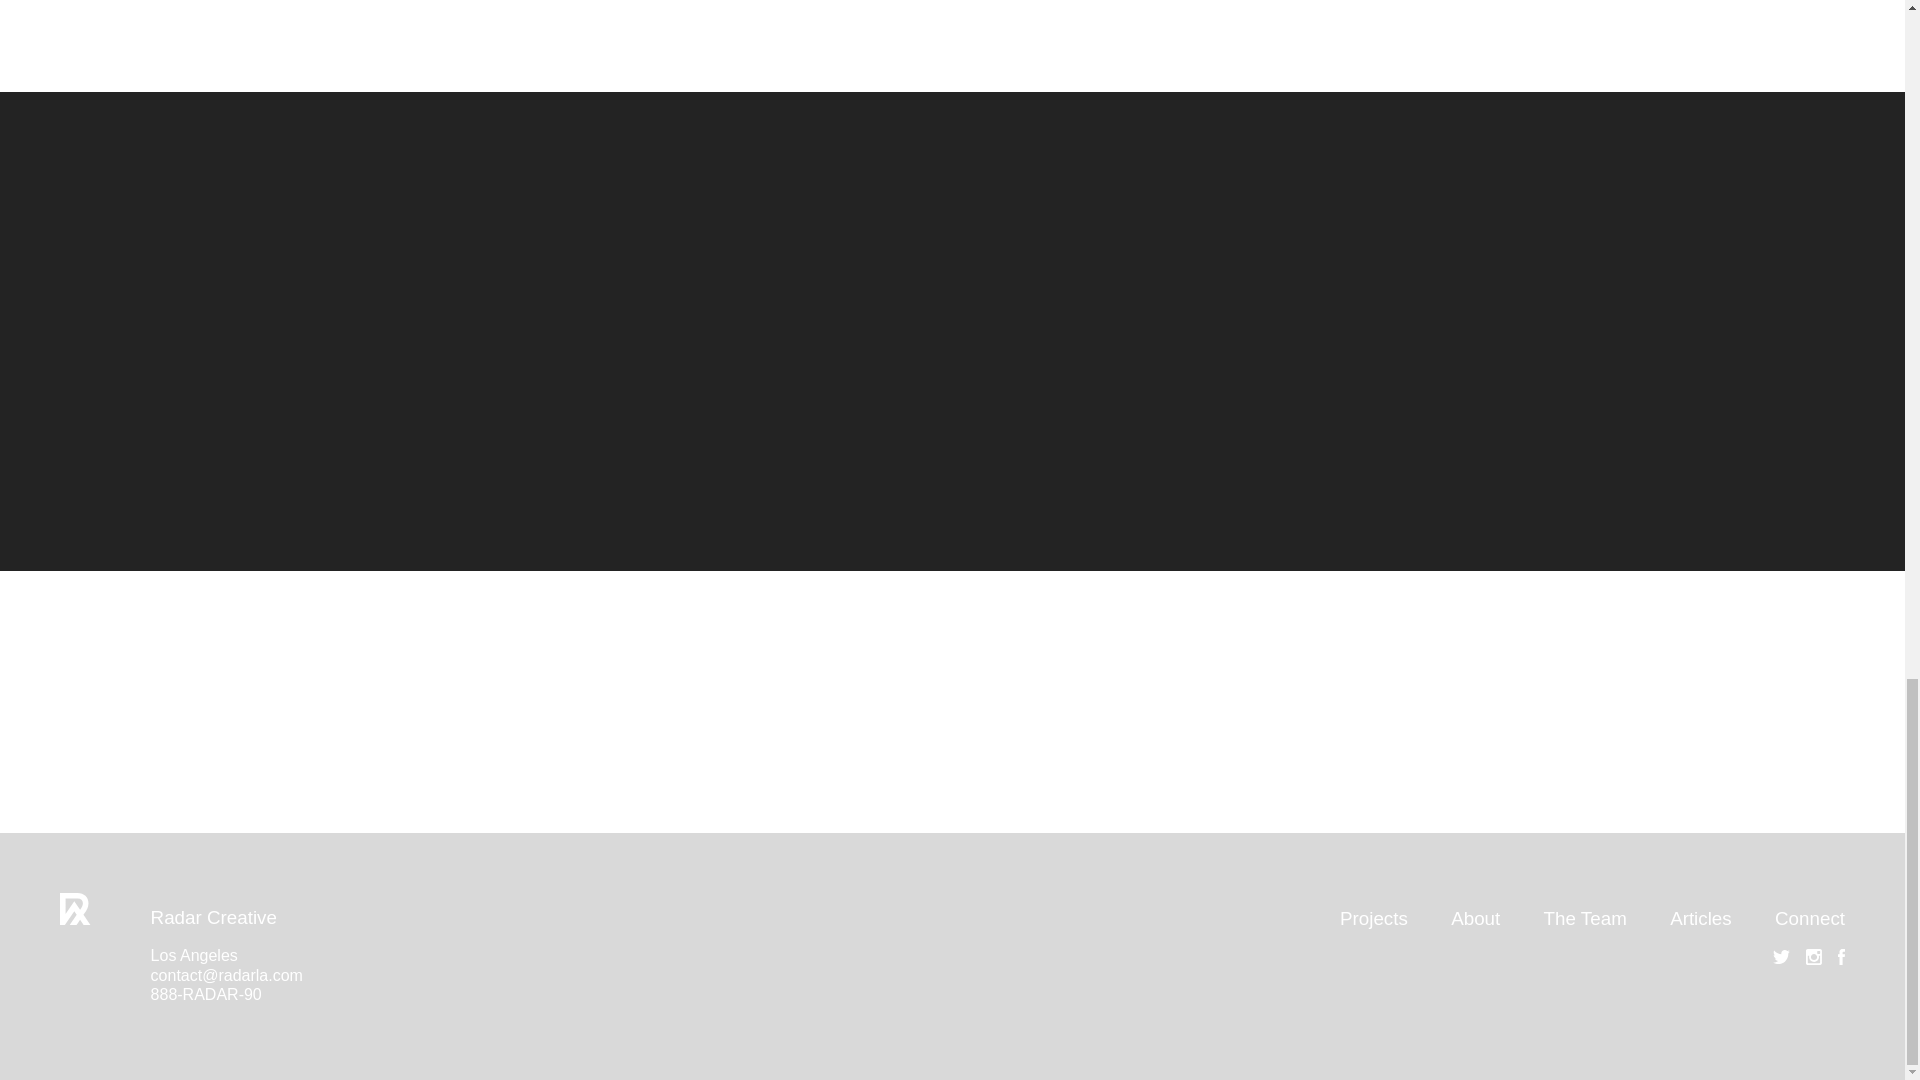  Describe the element at coordinates (1374, 918) in the screenshot. I see `Projects` at that location.